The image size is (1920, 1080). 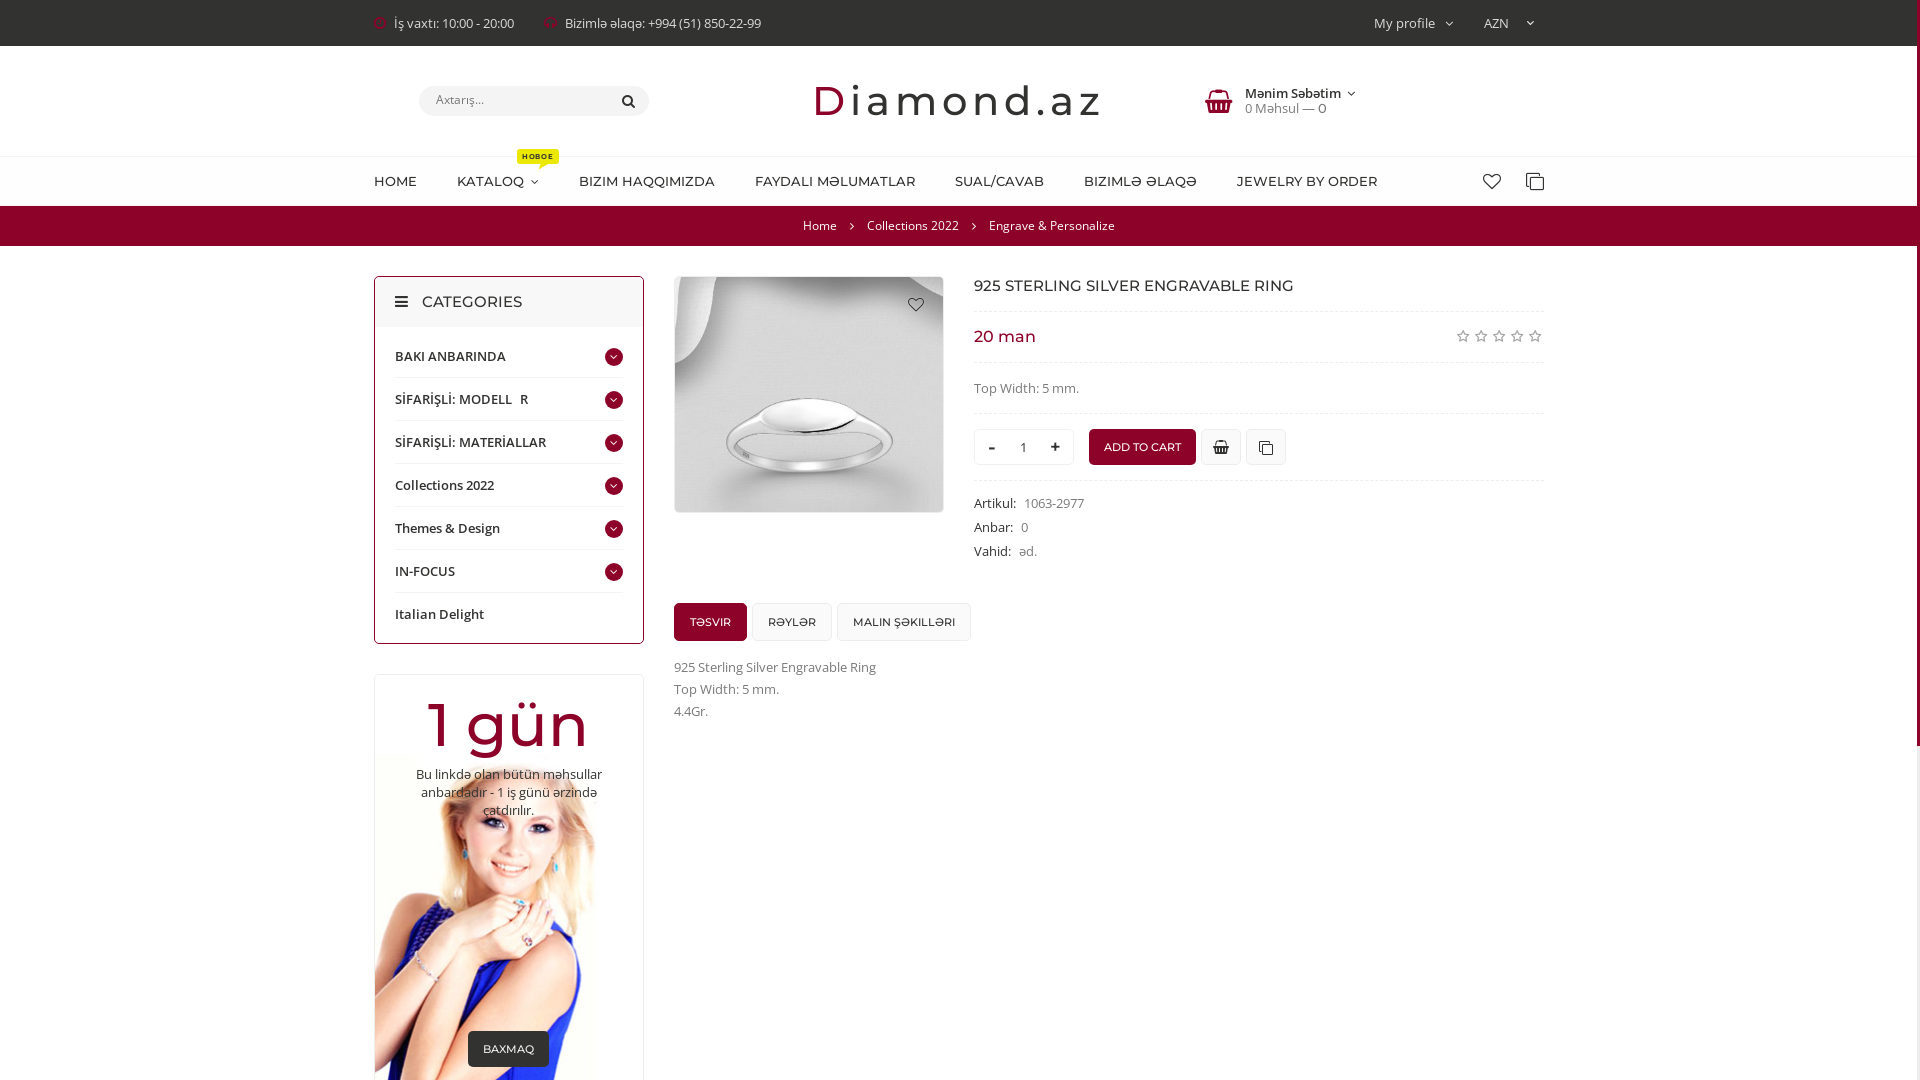 What do you see at coordinates (1535, 181) in the screenshot?
I see `Compare` at bounding box center [1535, 181].